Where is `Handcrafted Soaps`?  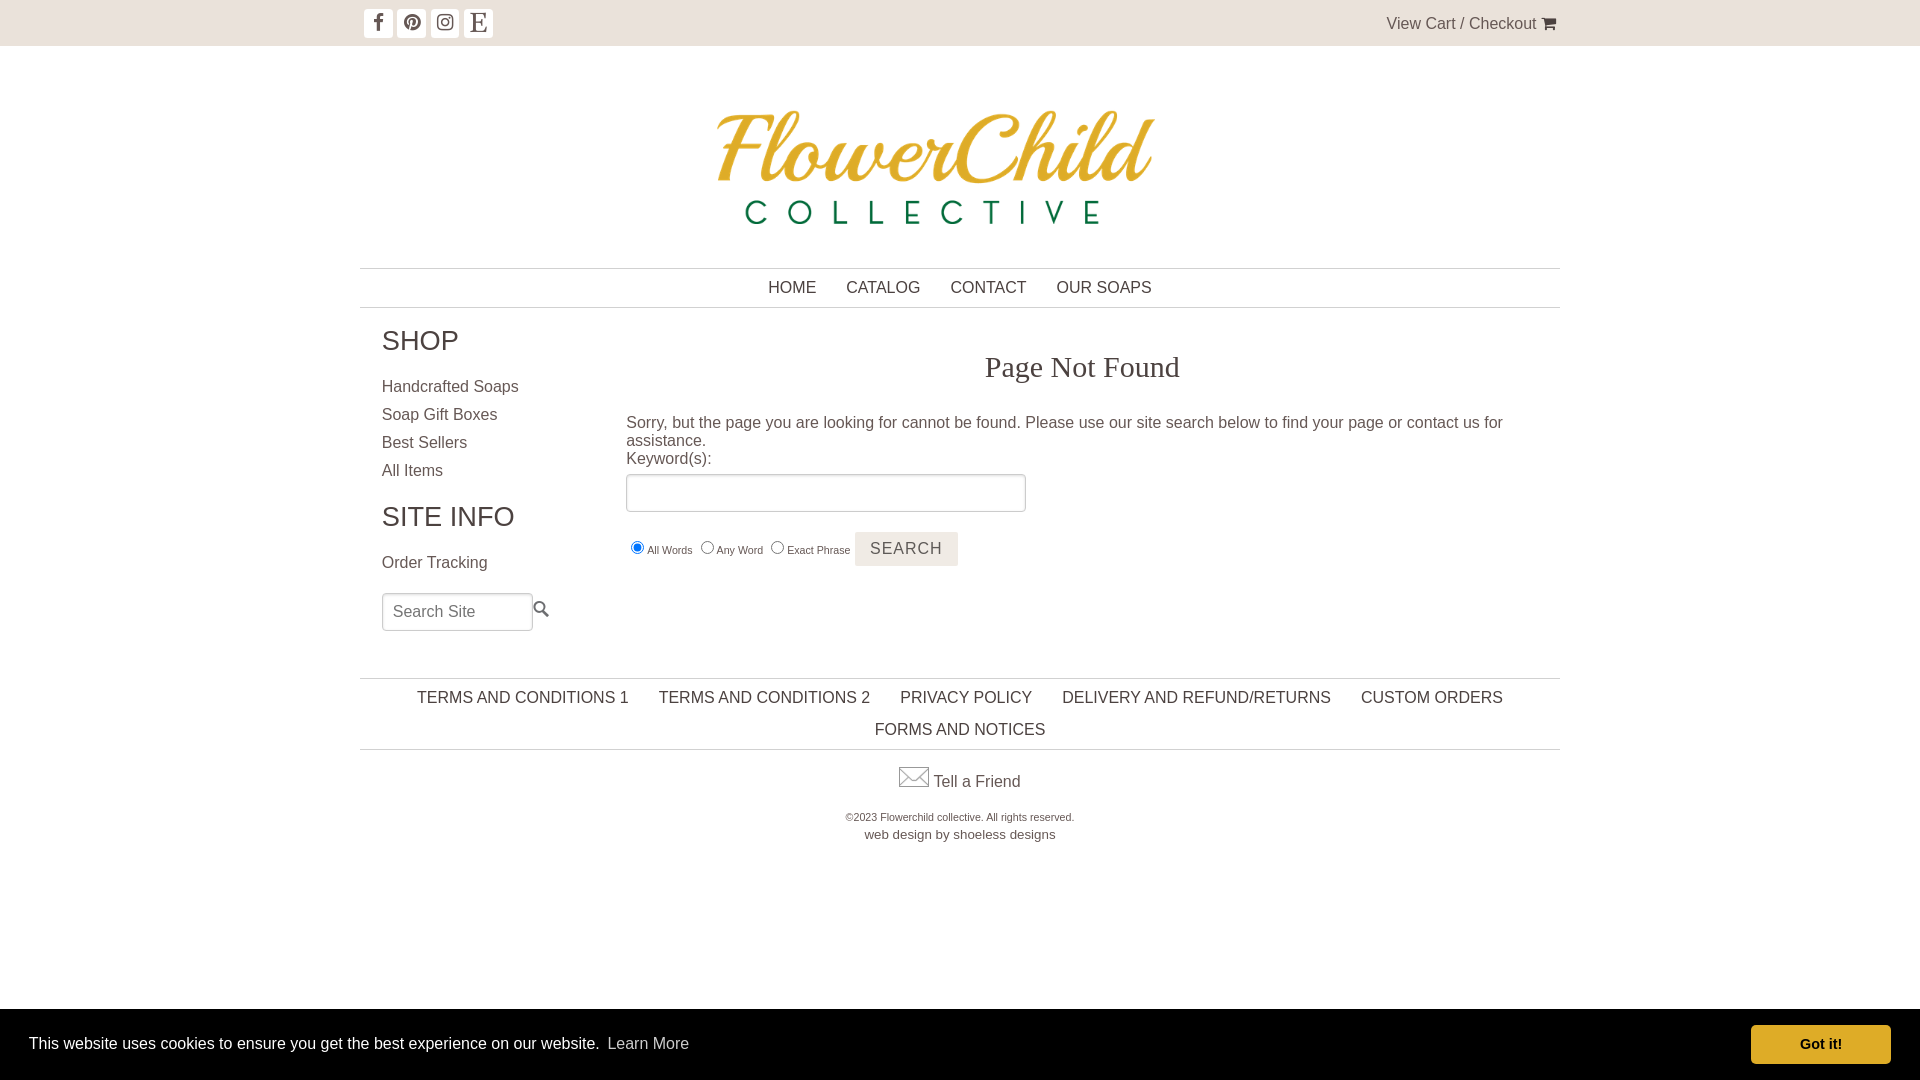 Handcrafted Soaps is located at coordinates (450, 387).